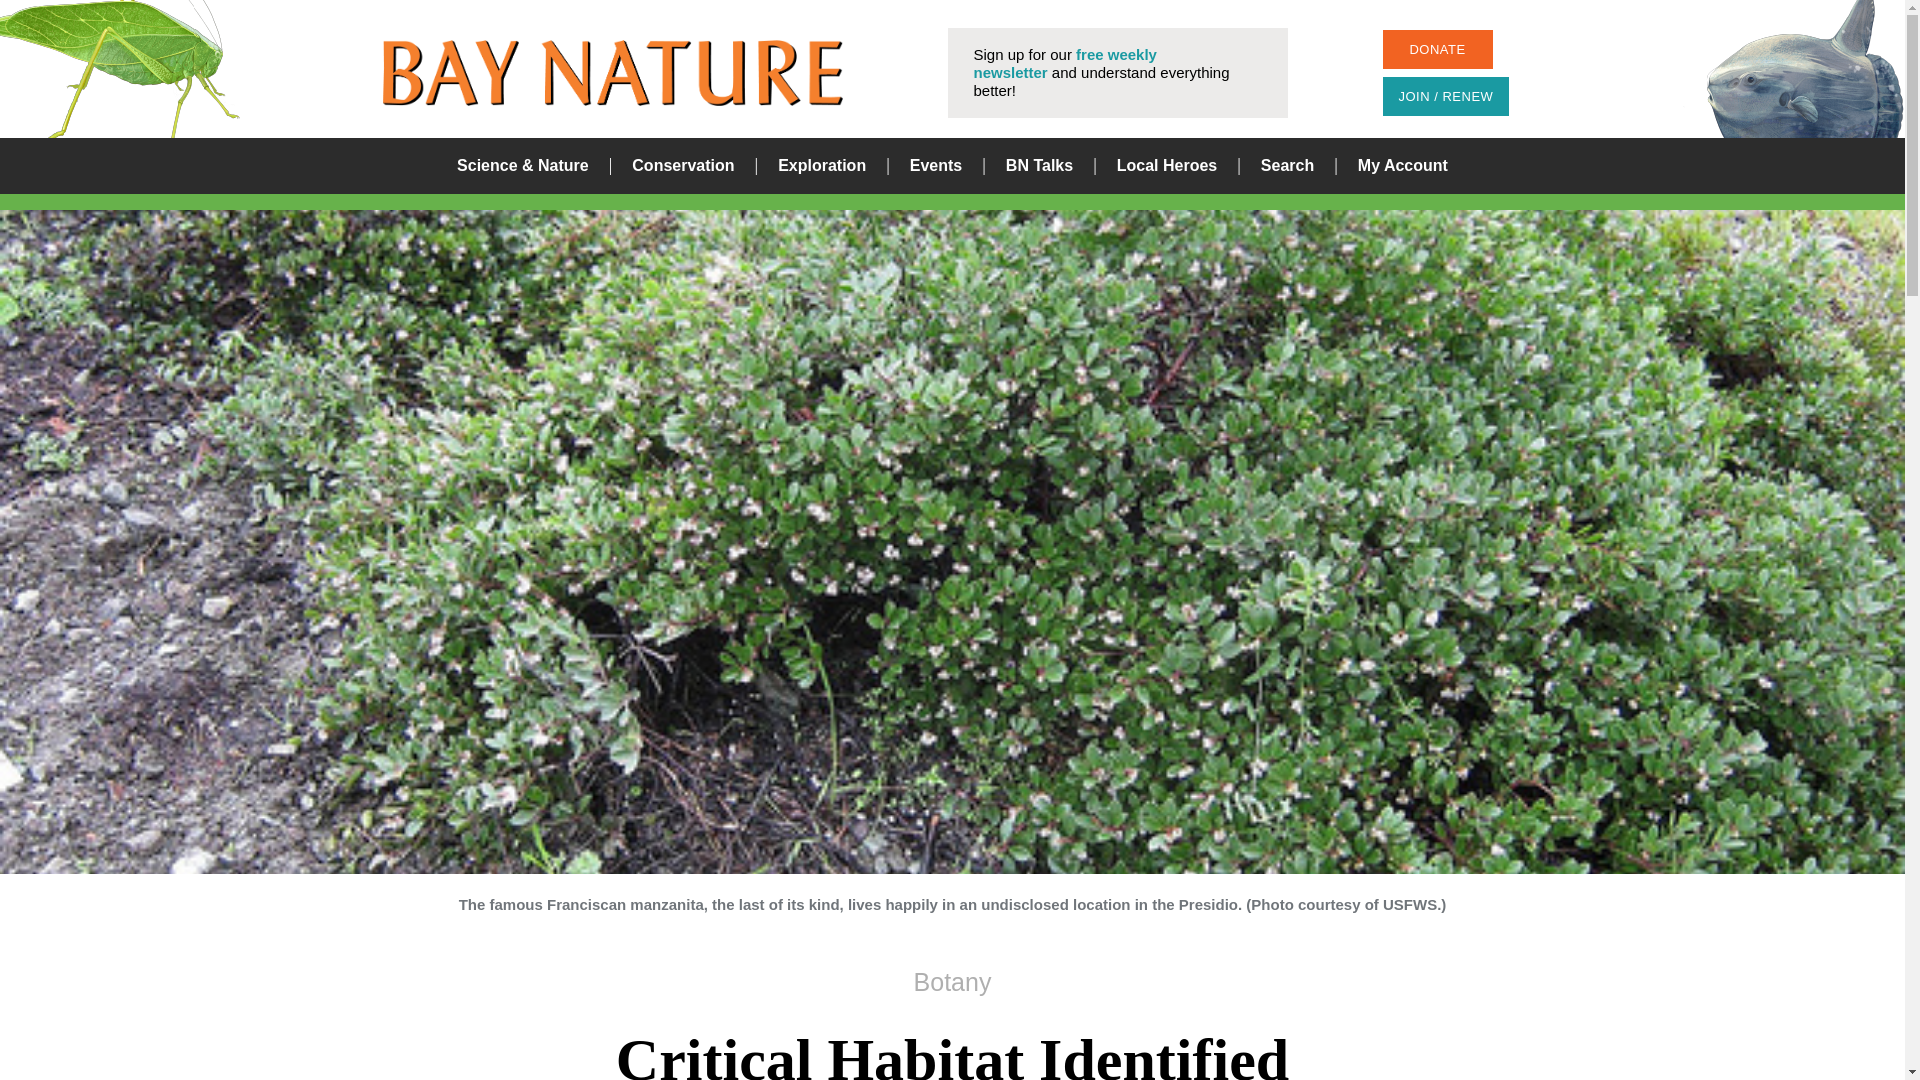  I want to click on Events, so click(936, 166).